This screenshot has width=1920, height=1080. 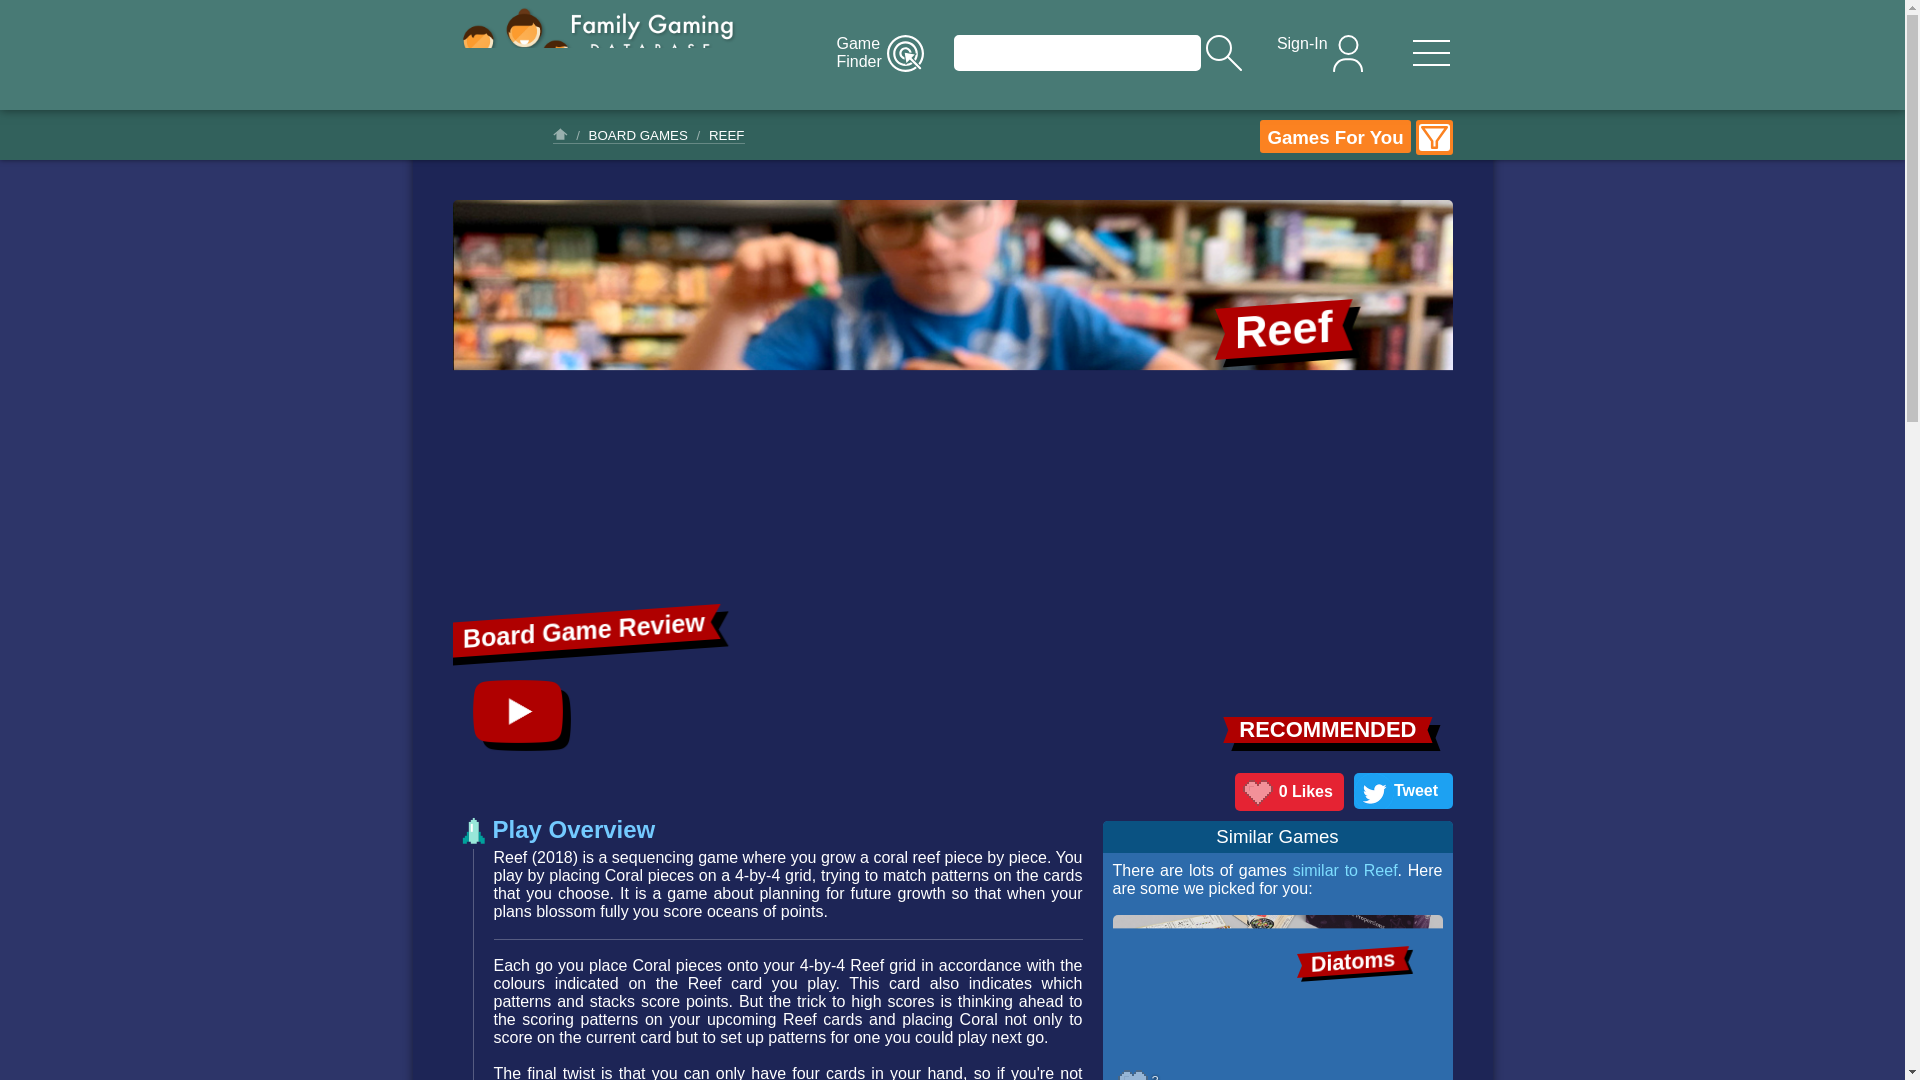 I want to click on Games For You, so click(x=1334, y=136).